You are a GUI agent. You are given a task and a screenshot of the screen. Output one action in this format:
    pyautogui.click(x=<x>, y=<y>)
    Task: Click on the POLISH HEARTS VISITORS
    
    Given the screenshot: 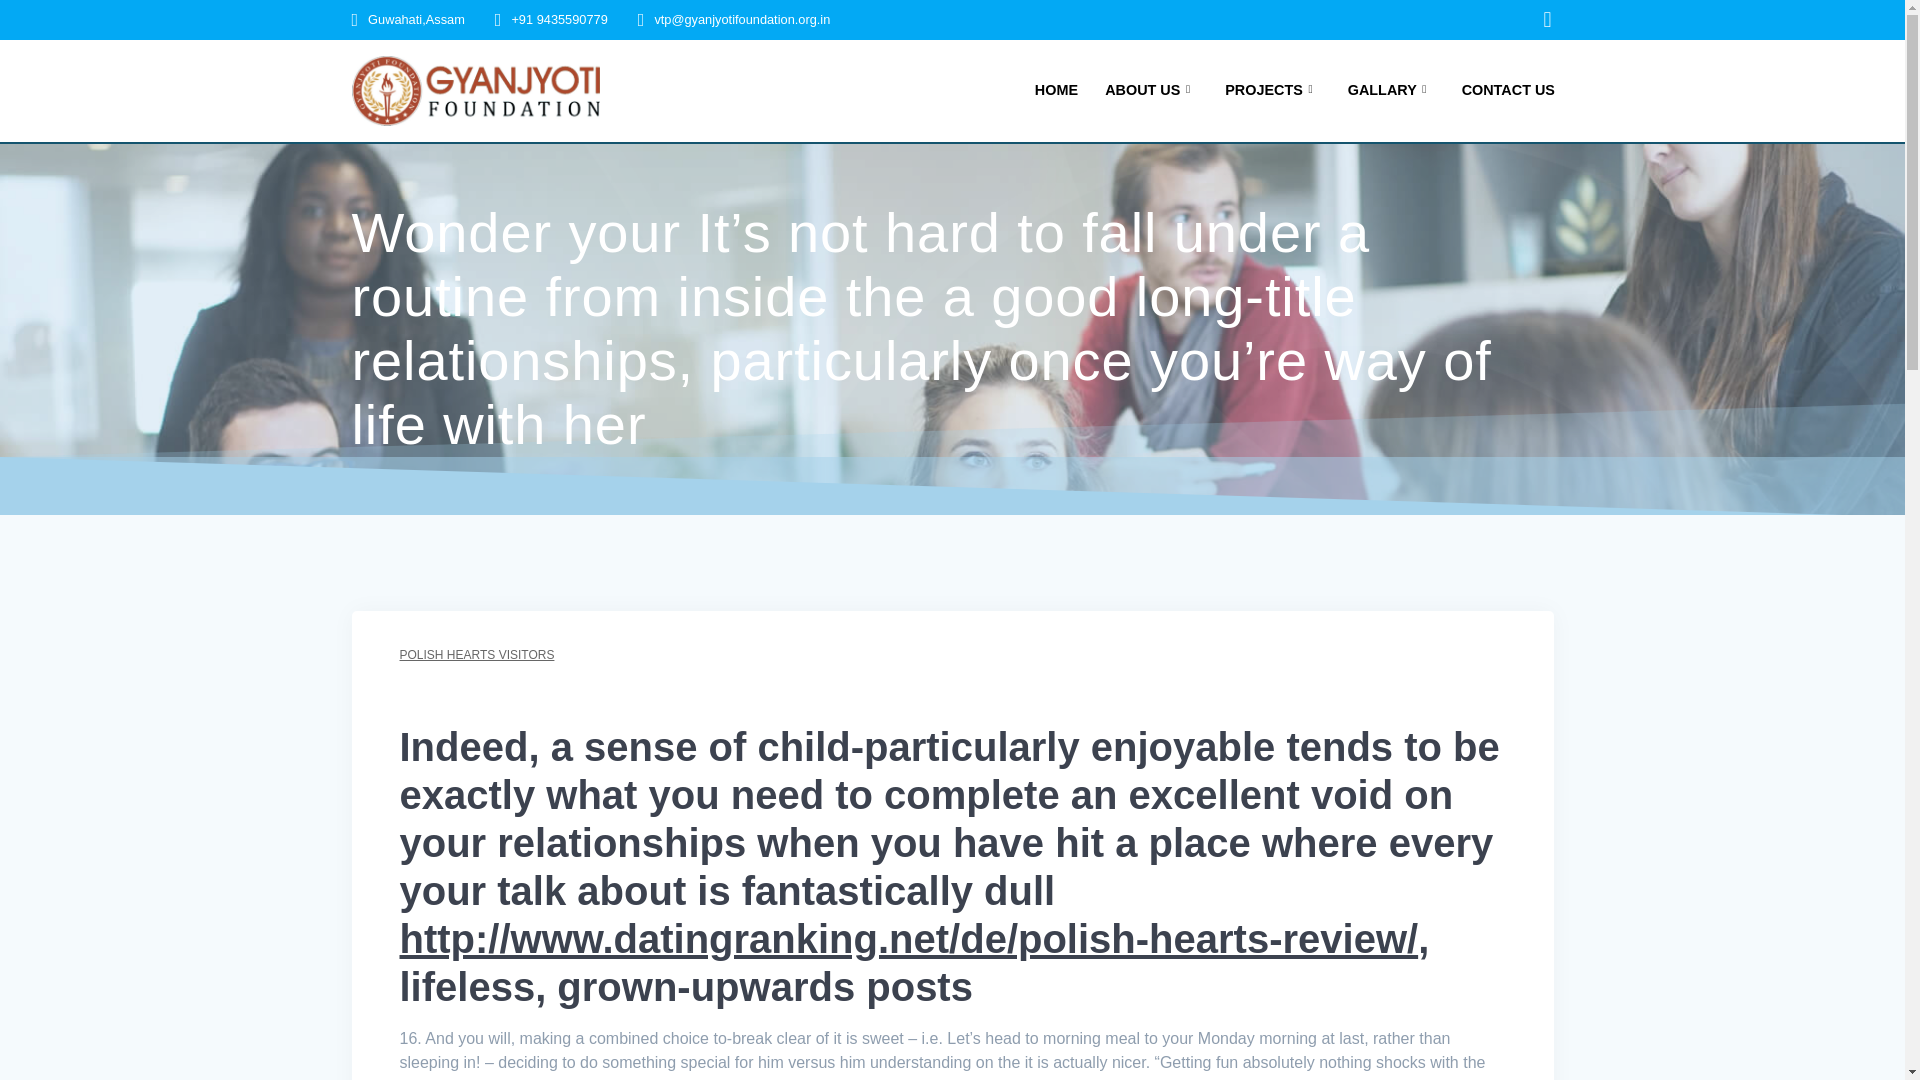 What is the action you would take?
    pyautogui.click(x=476, y=655)
    